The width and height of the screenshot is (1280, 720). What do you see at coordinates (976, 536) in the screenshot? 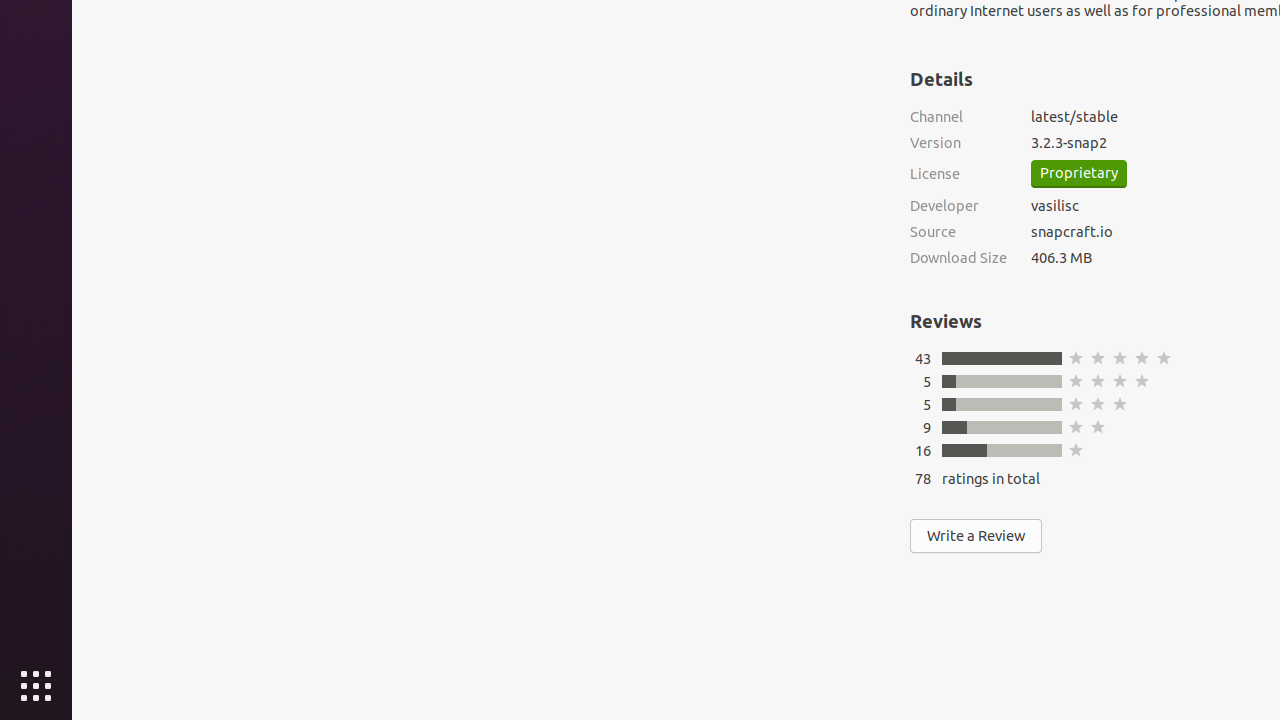
I see `Write a Review` at bounding box center [976, 536].